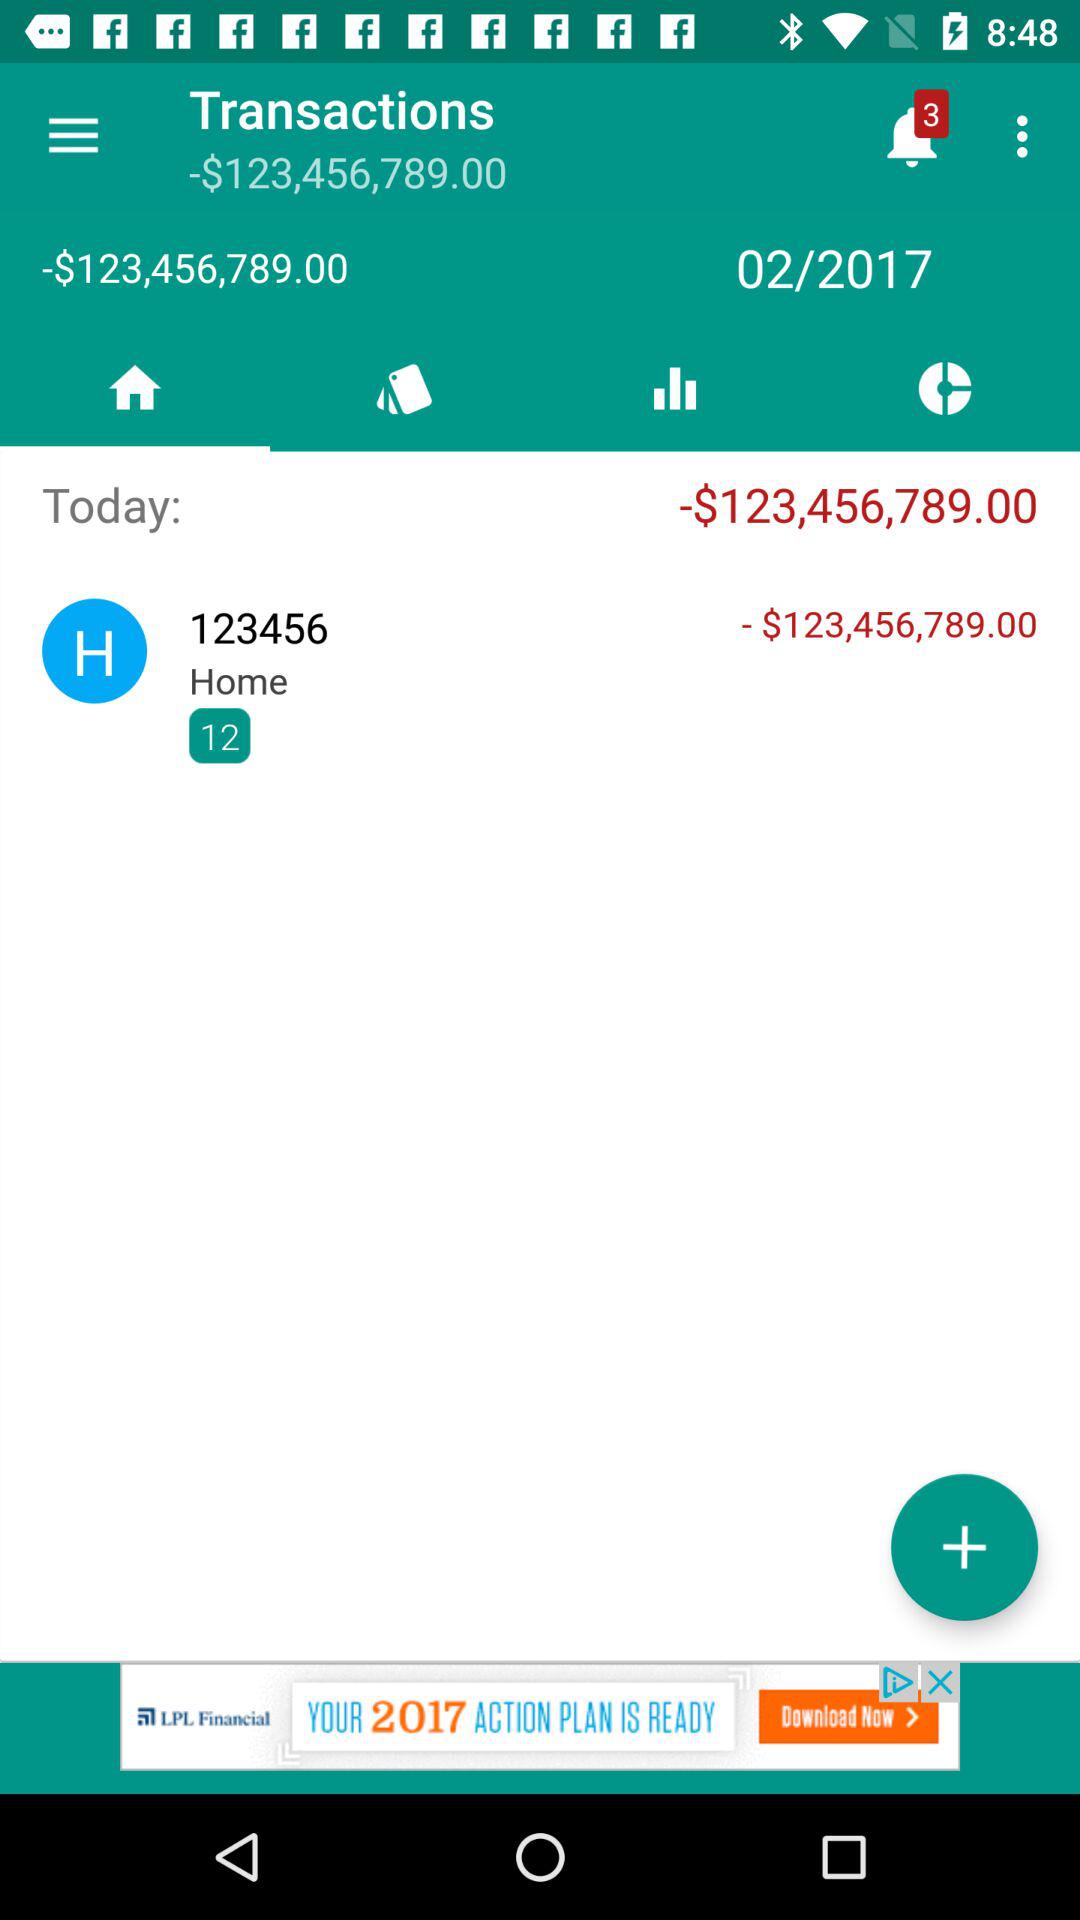 The image size is (1080, 1920). What do you see at coordinates (73, 136) in the screenshot?
I see `press the icon next to the transactions item` at bounding box center [73, 136].